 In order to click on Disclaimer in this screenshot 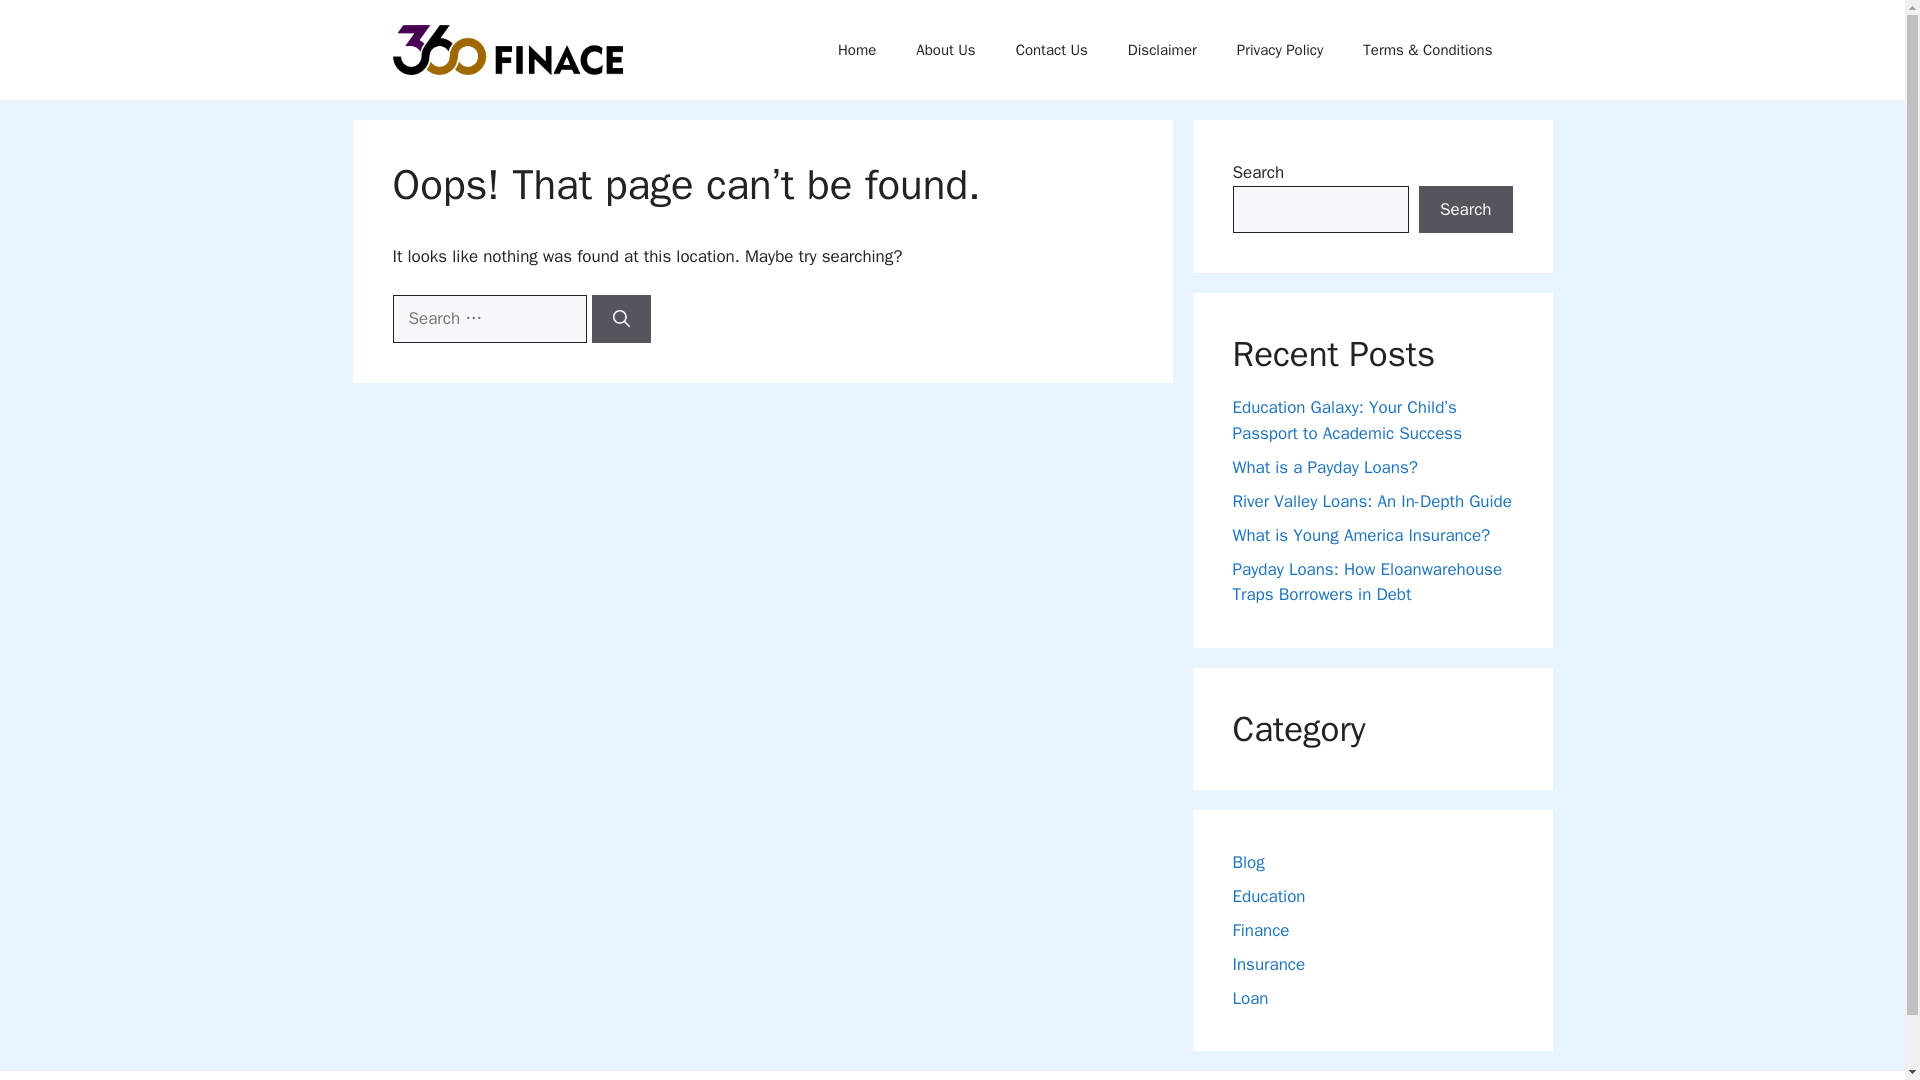, I will do `click(1162, 50)`.